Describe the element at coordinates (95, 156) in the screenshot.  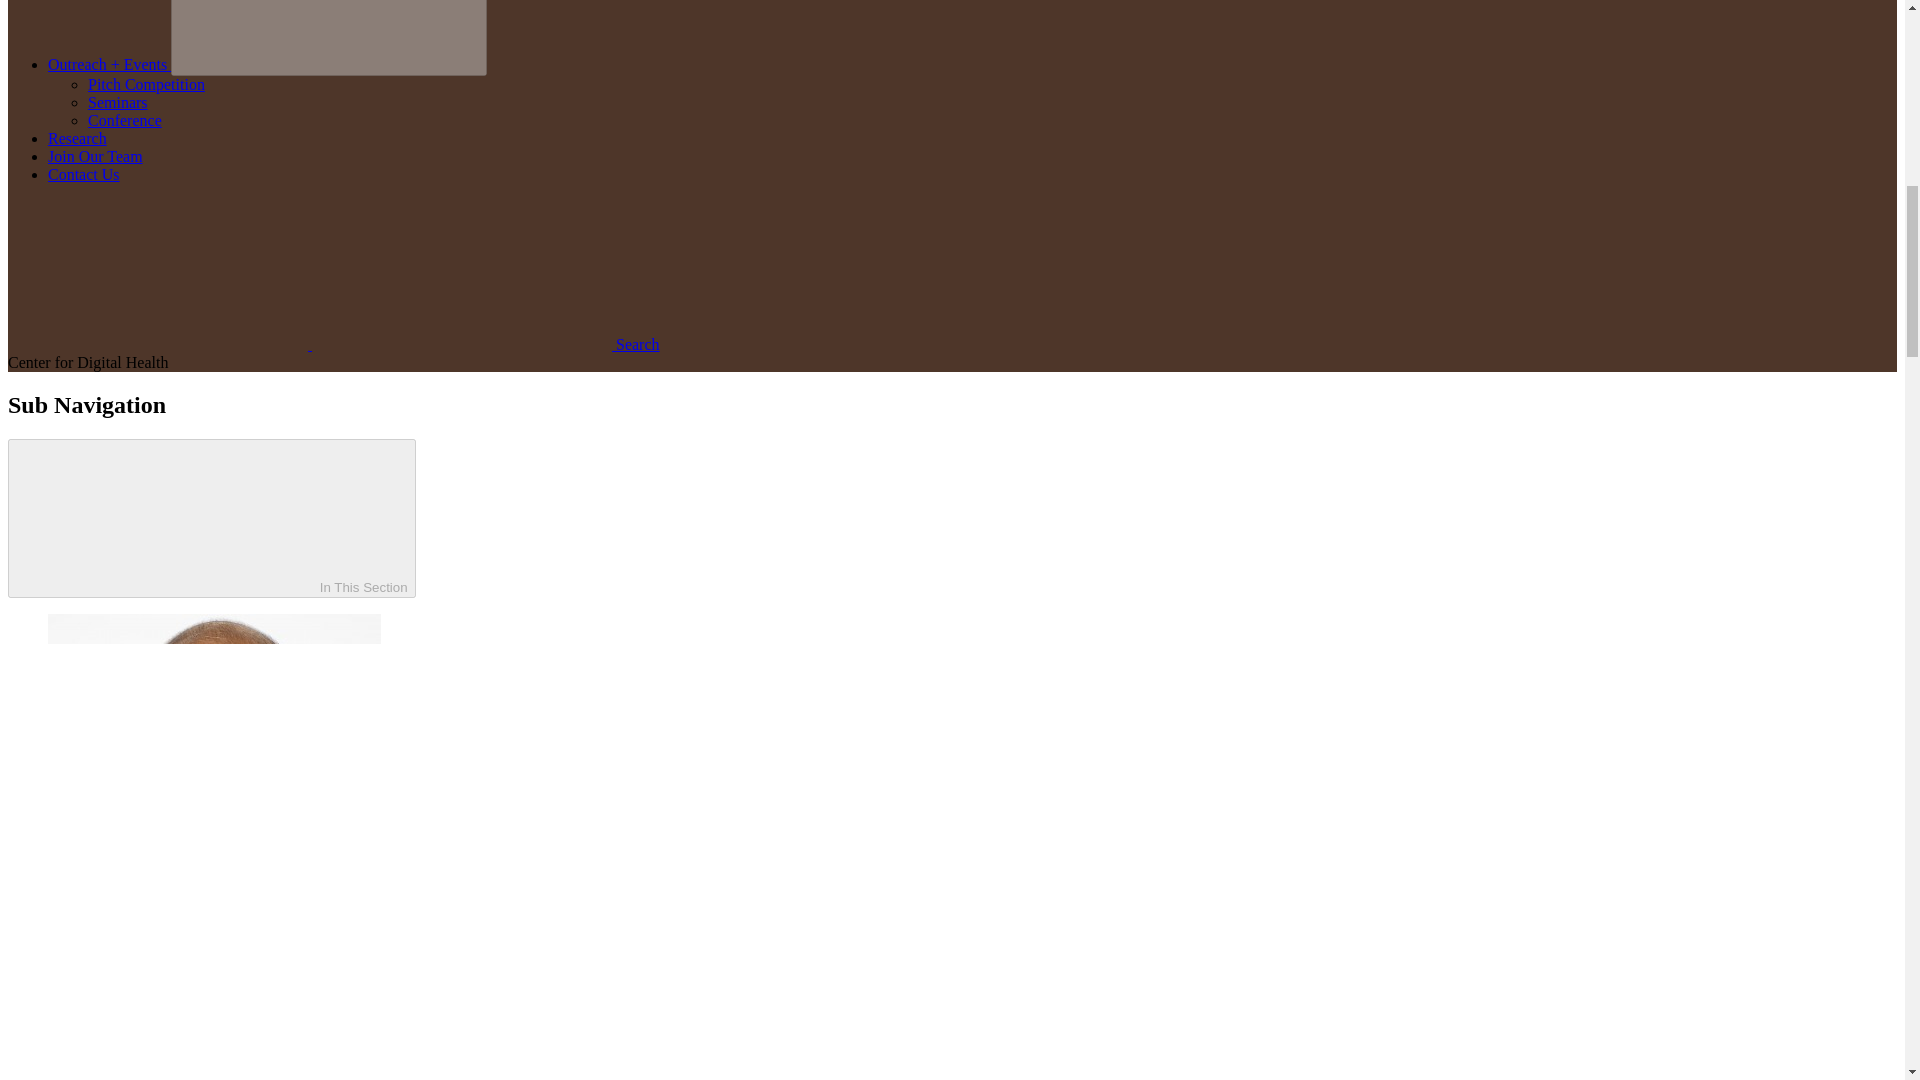
I see `Join Our Team` at that location.